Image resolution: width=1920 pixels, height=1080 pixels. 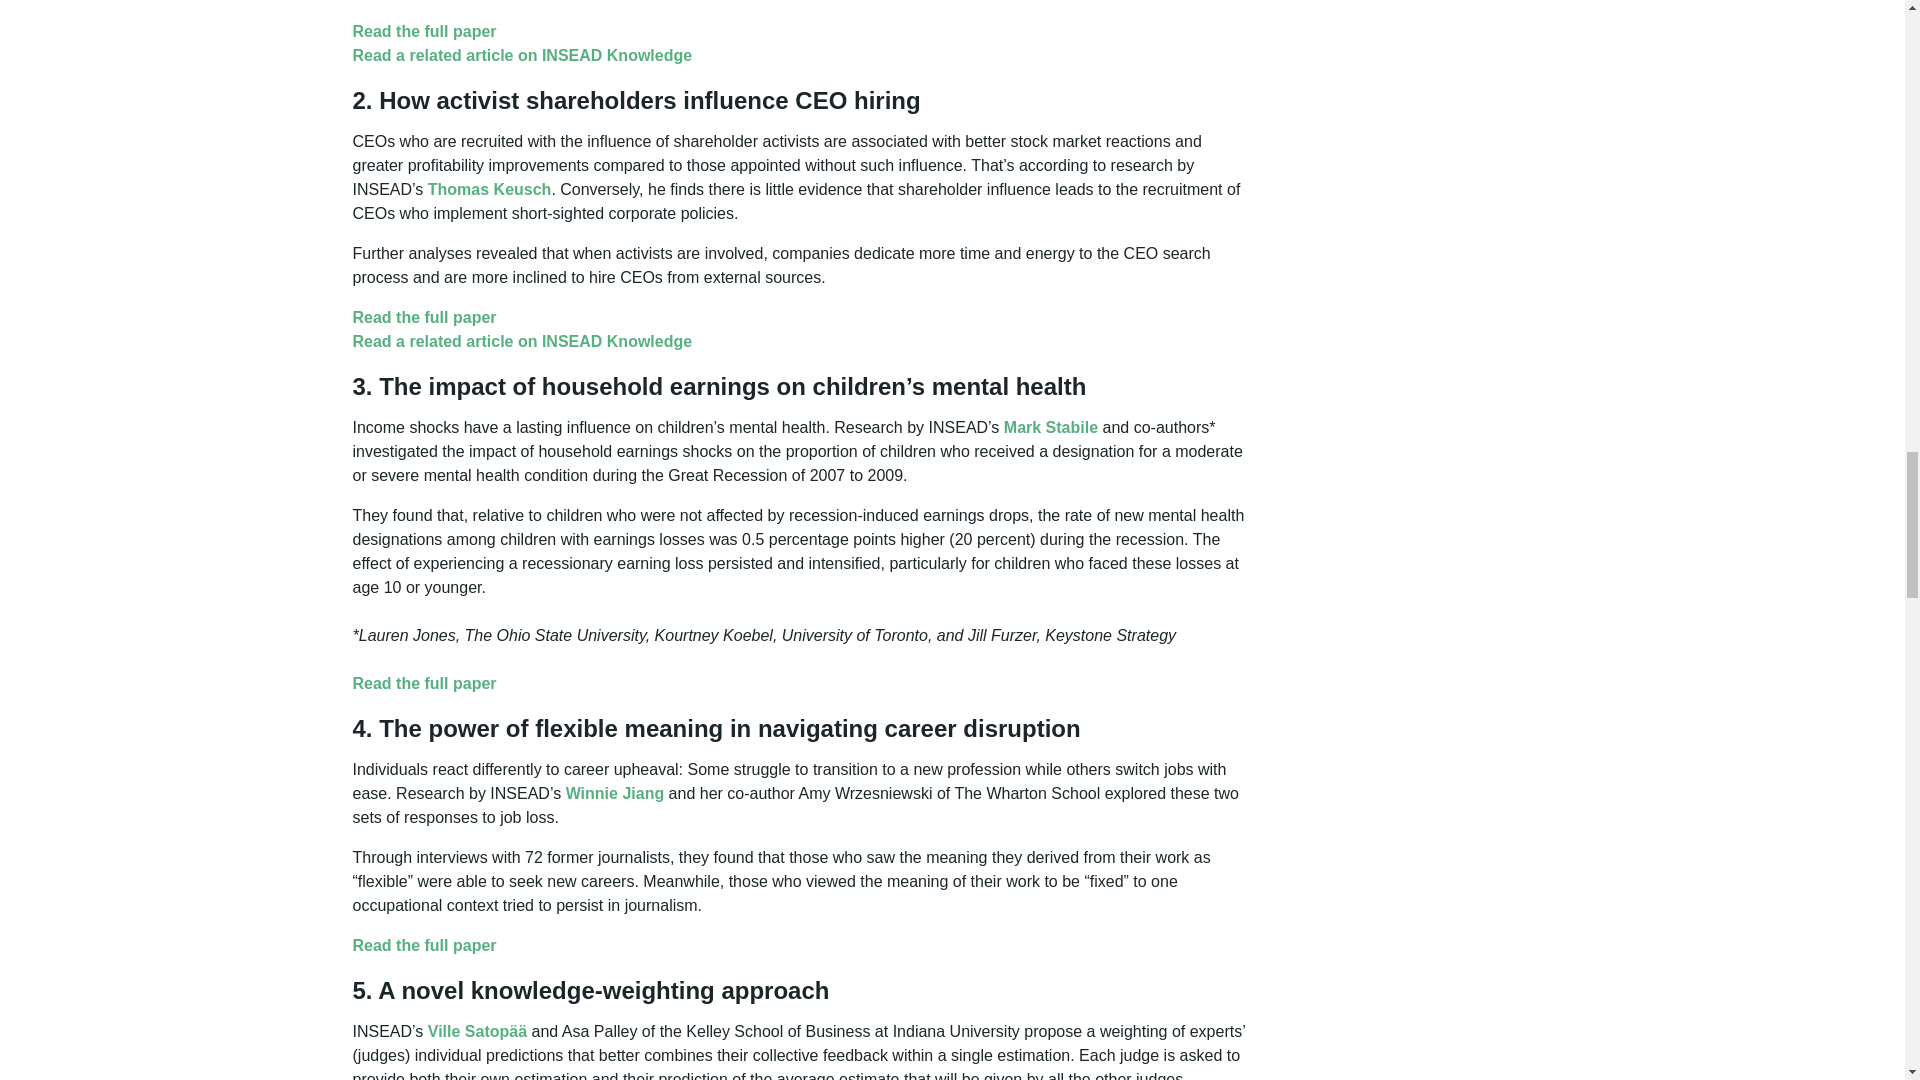 I want to click on Read the full paper, so click(x=423, y=30).